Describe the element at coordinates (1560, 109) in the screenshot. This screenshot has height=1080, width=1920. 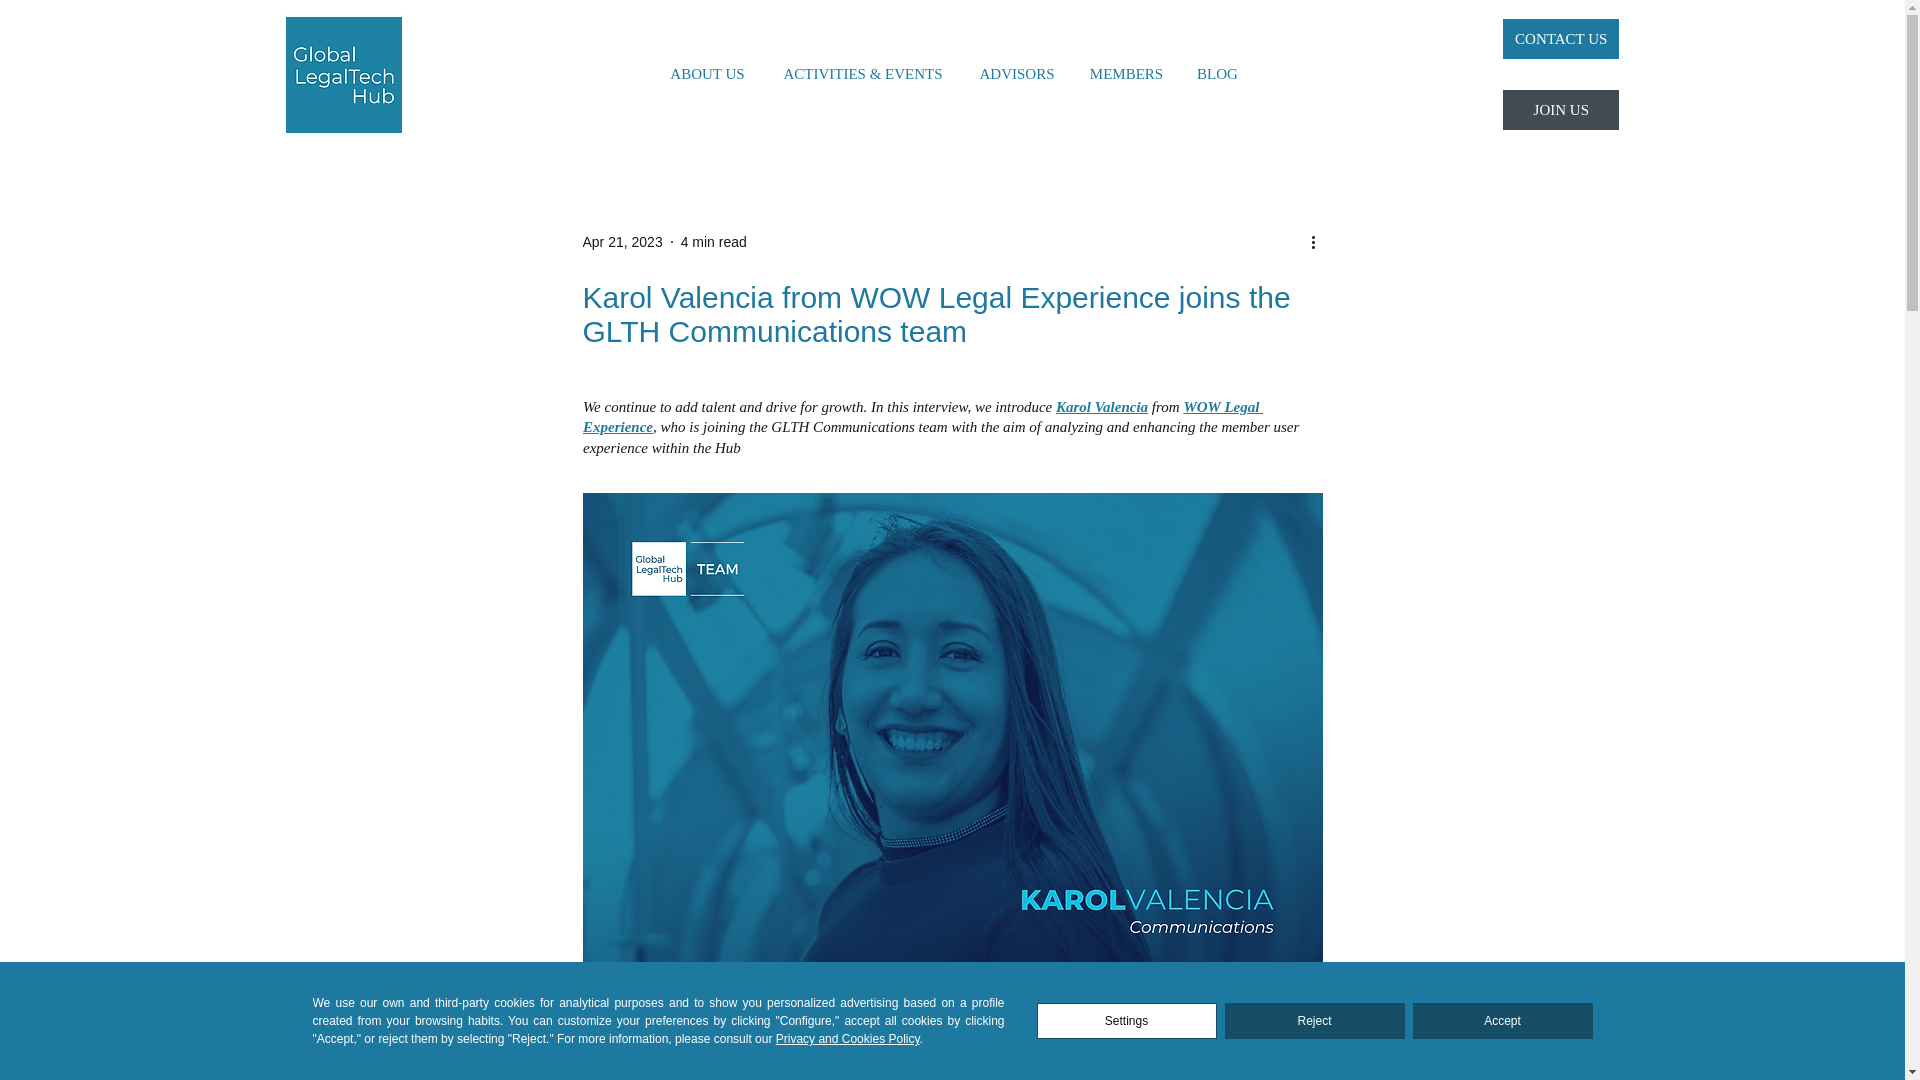
I see `JOIN US` at that location.